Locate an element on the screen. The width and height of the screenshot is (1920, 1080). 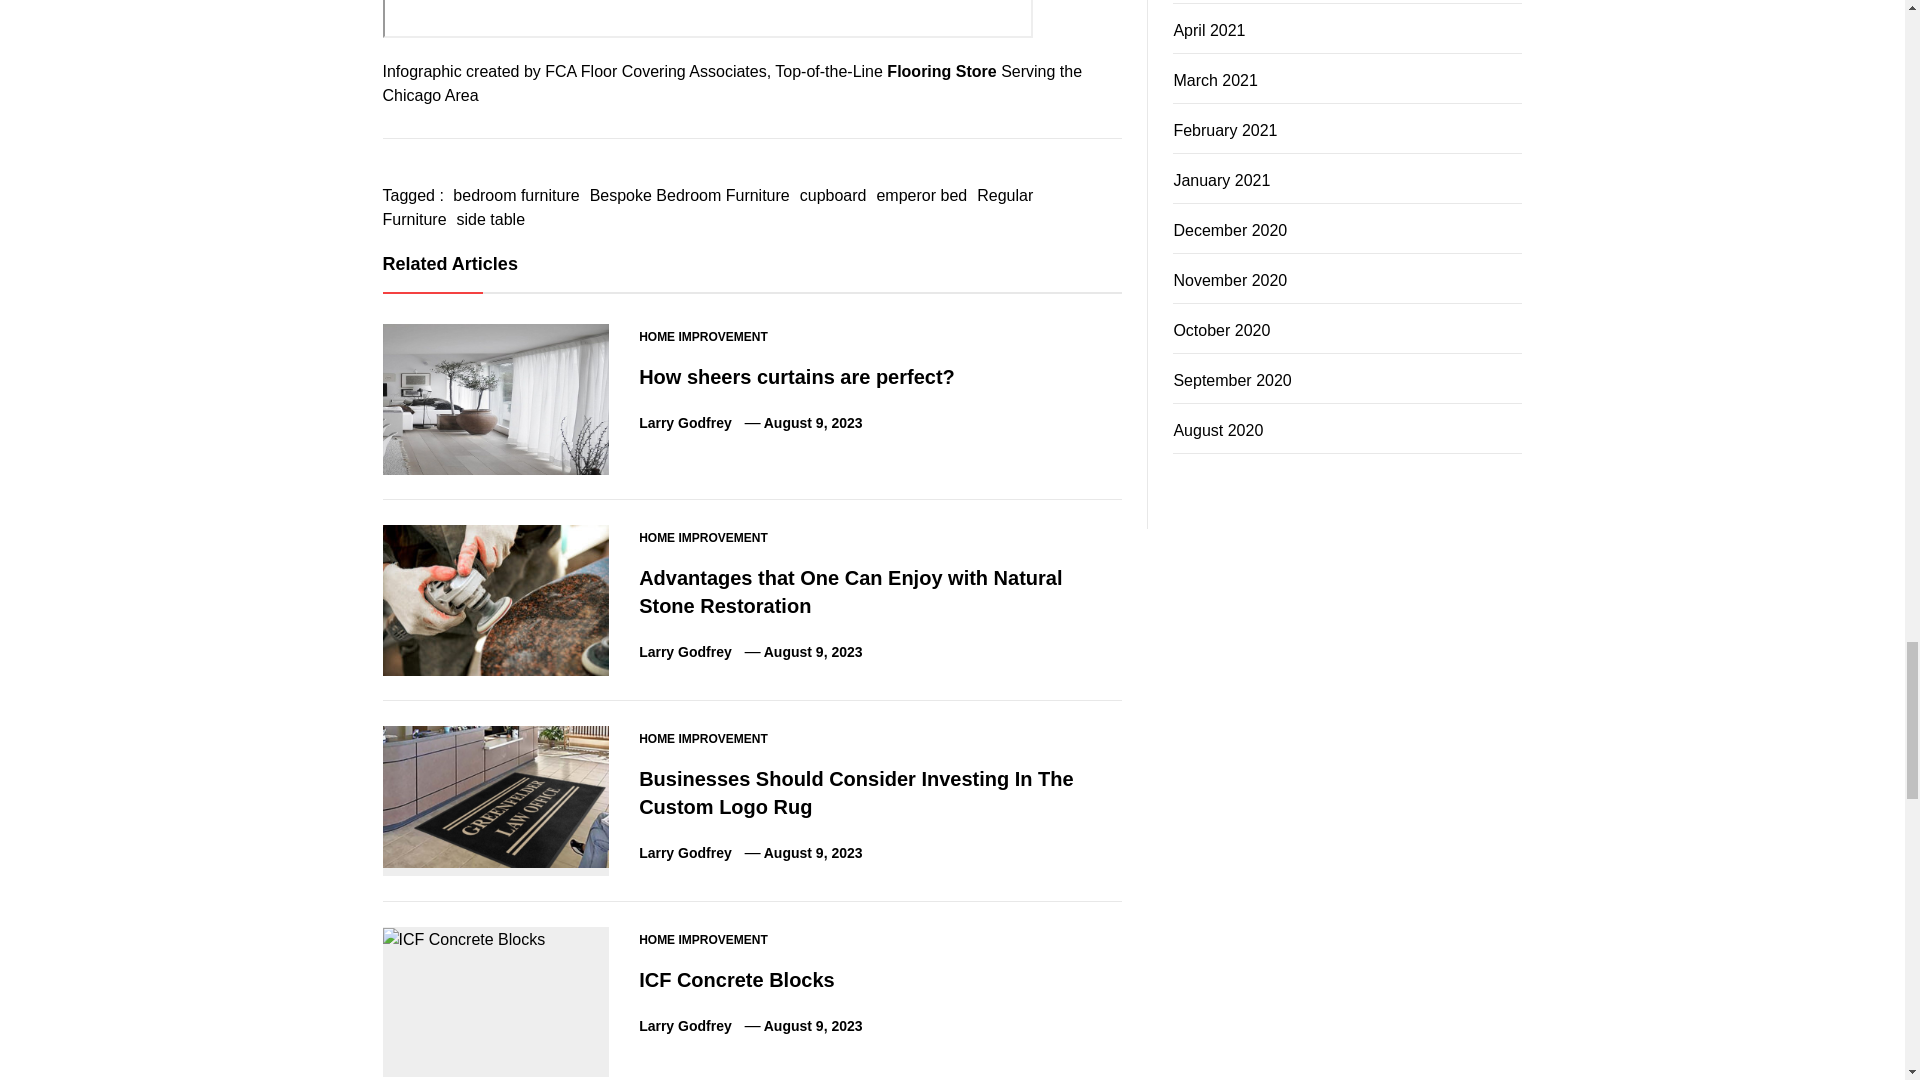
cupboard is located at coordinates (832, 195).